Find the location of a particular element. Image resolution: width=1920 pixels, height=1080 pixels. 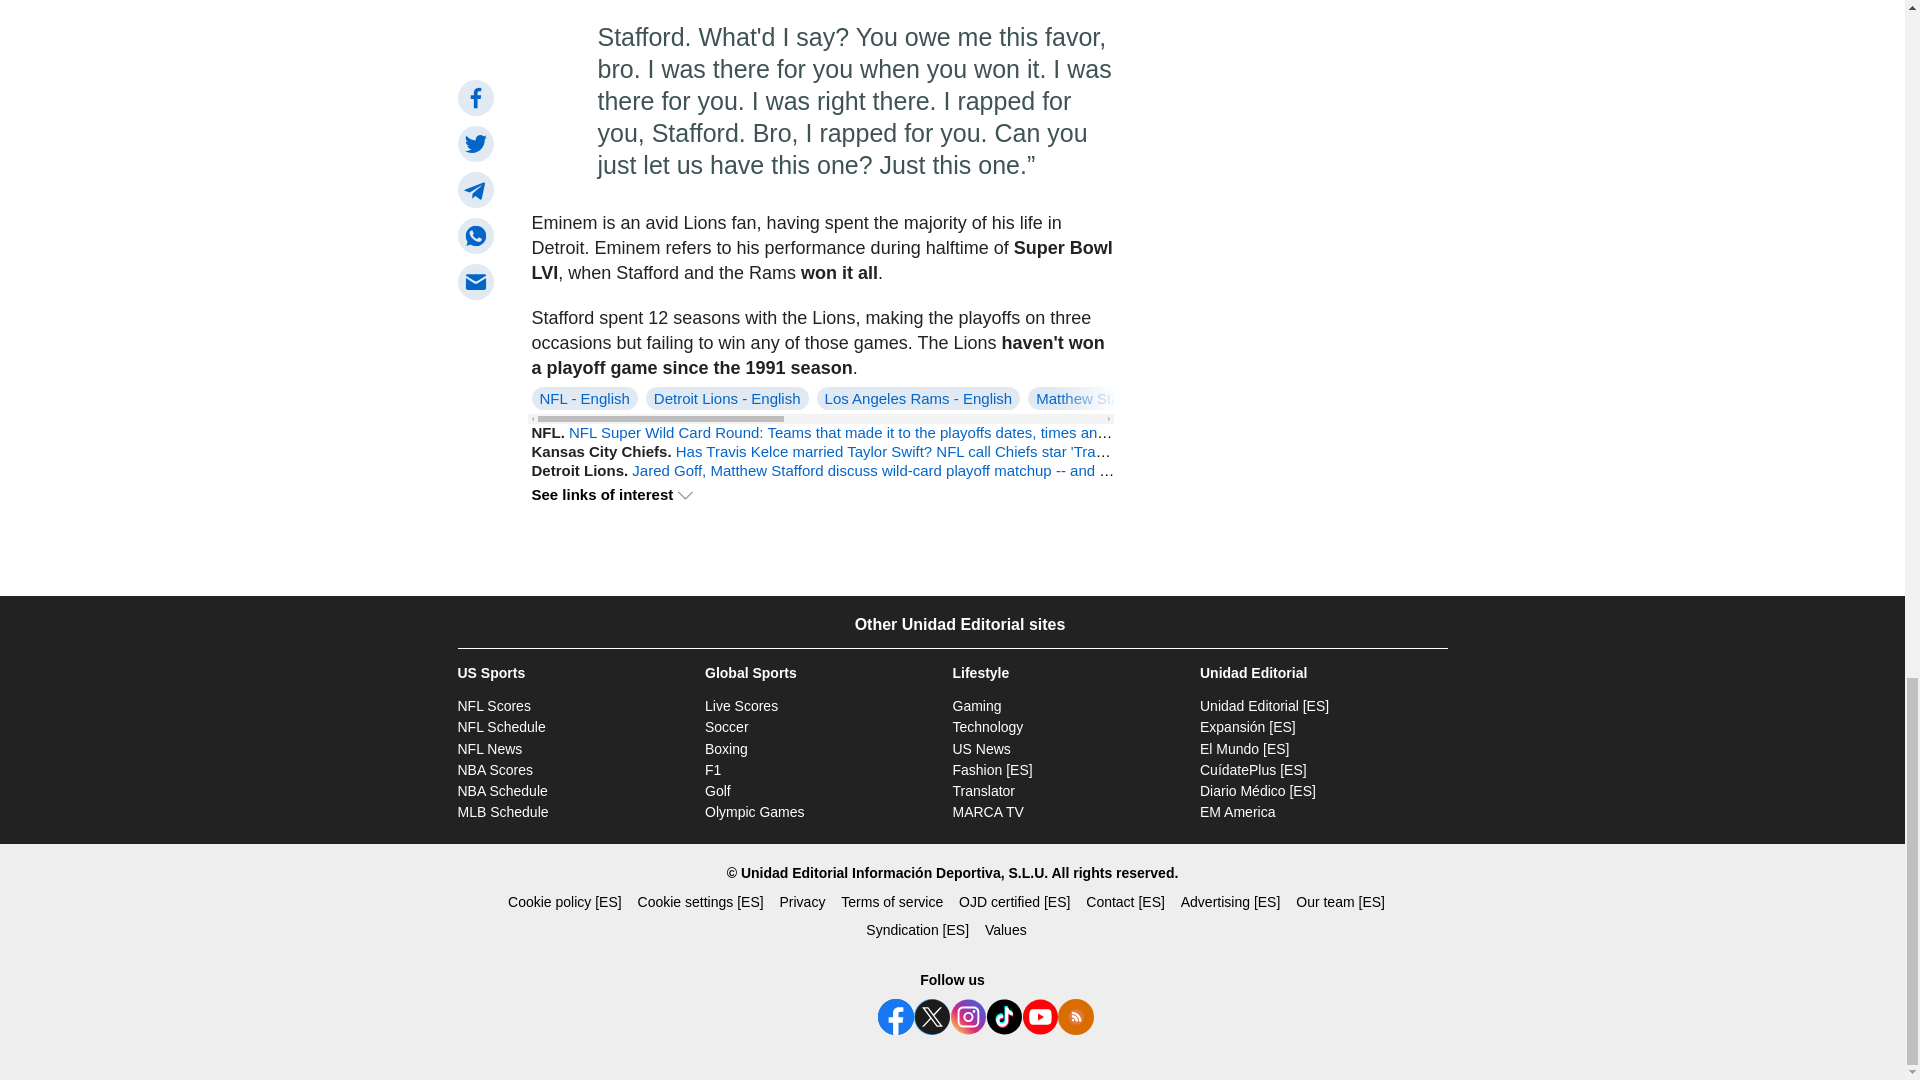

Open in new window is located at coordinates (984, 791).